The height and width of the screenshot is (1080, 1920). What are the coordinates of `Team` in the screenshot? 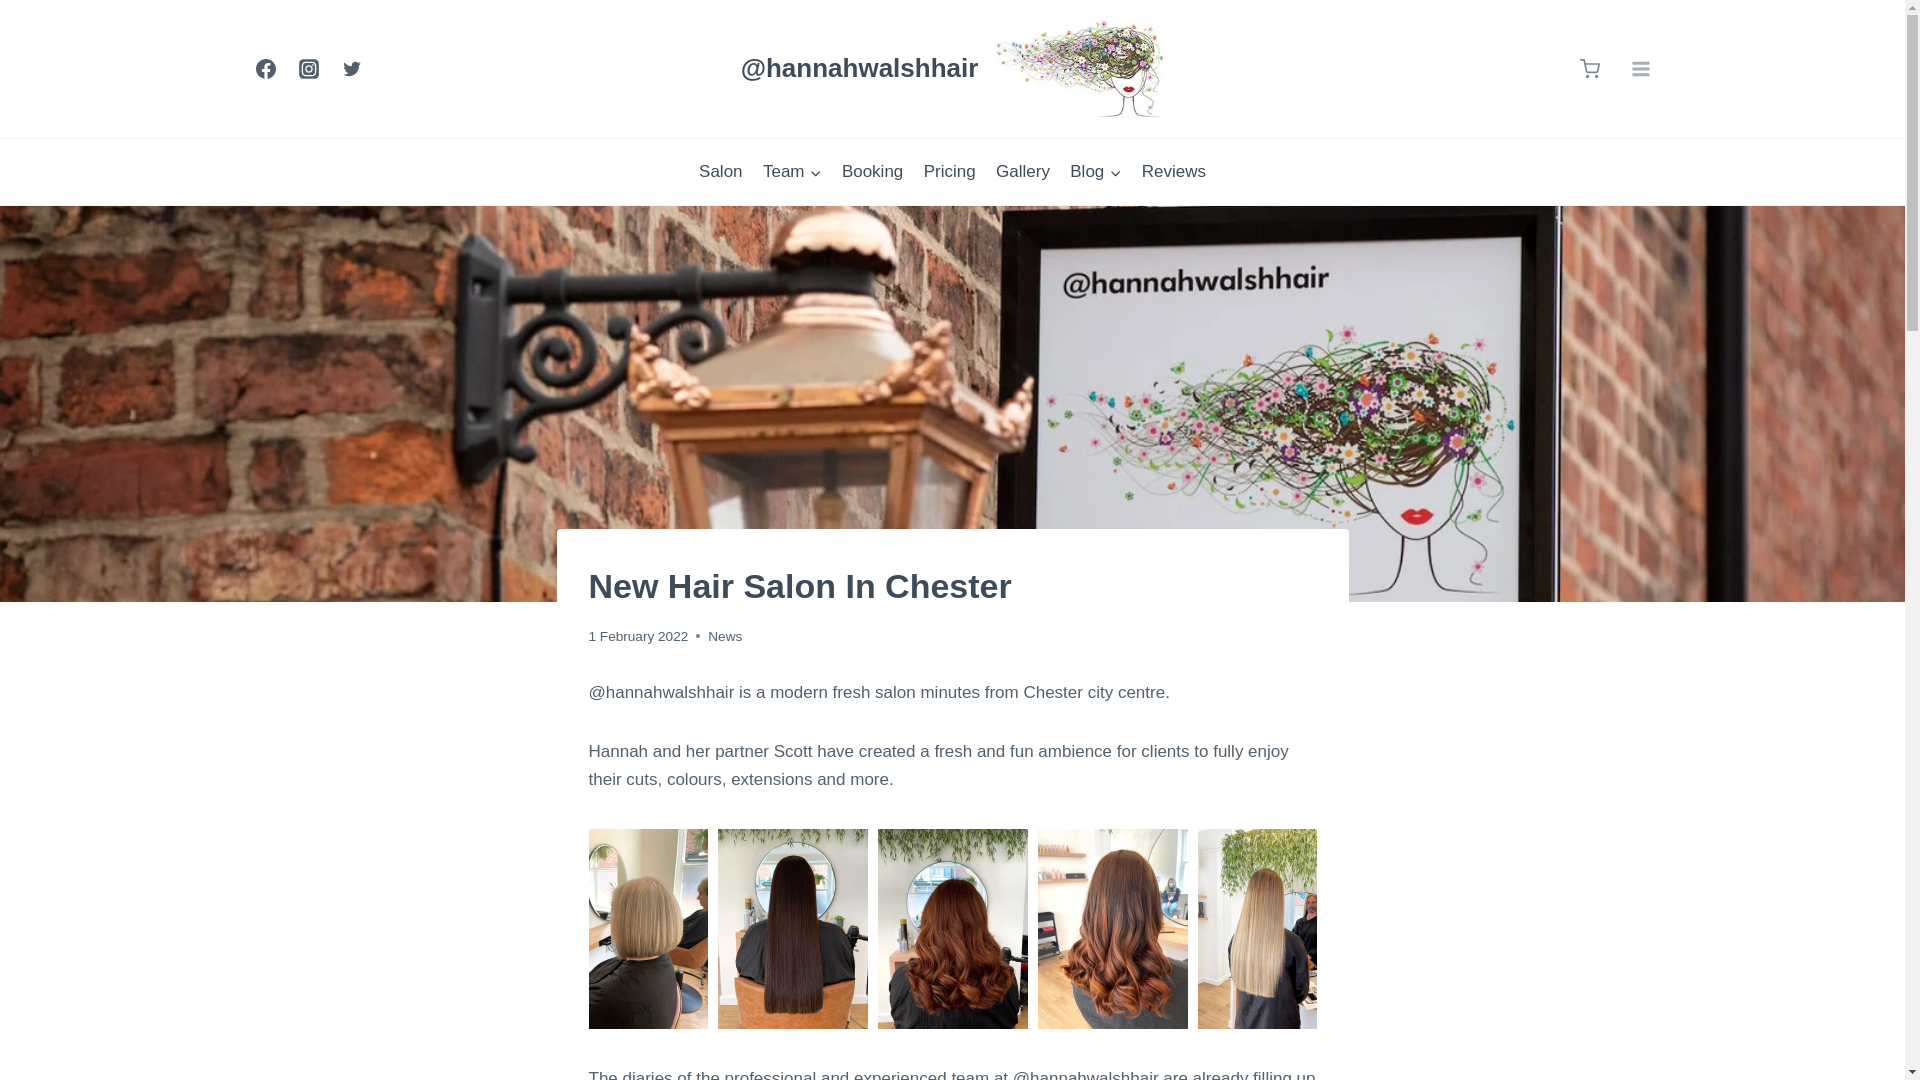 It's located at (792, 171).